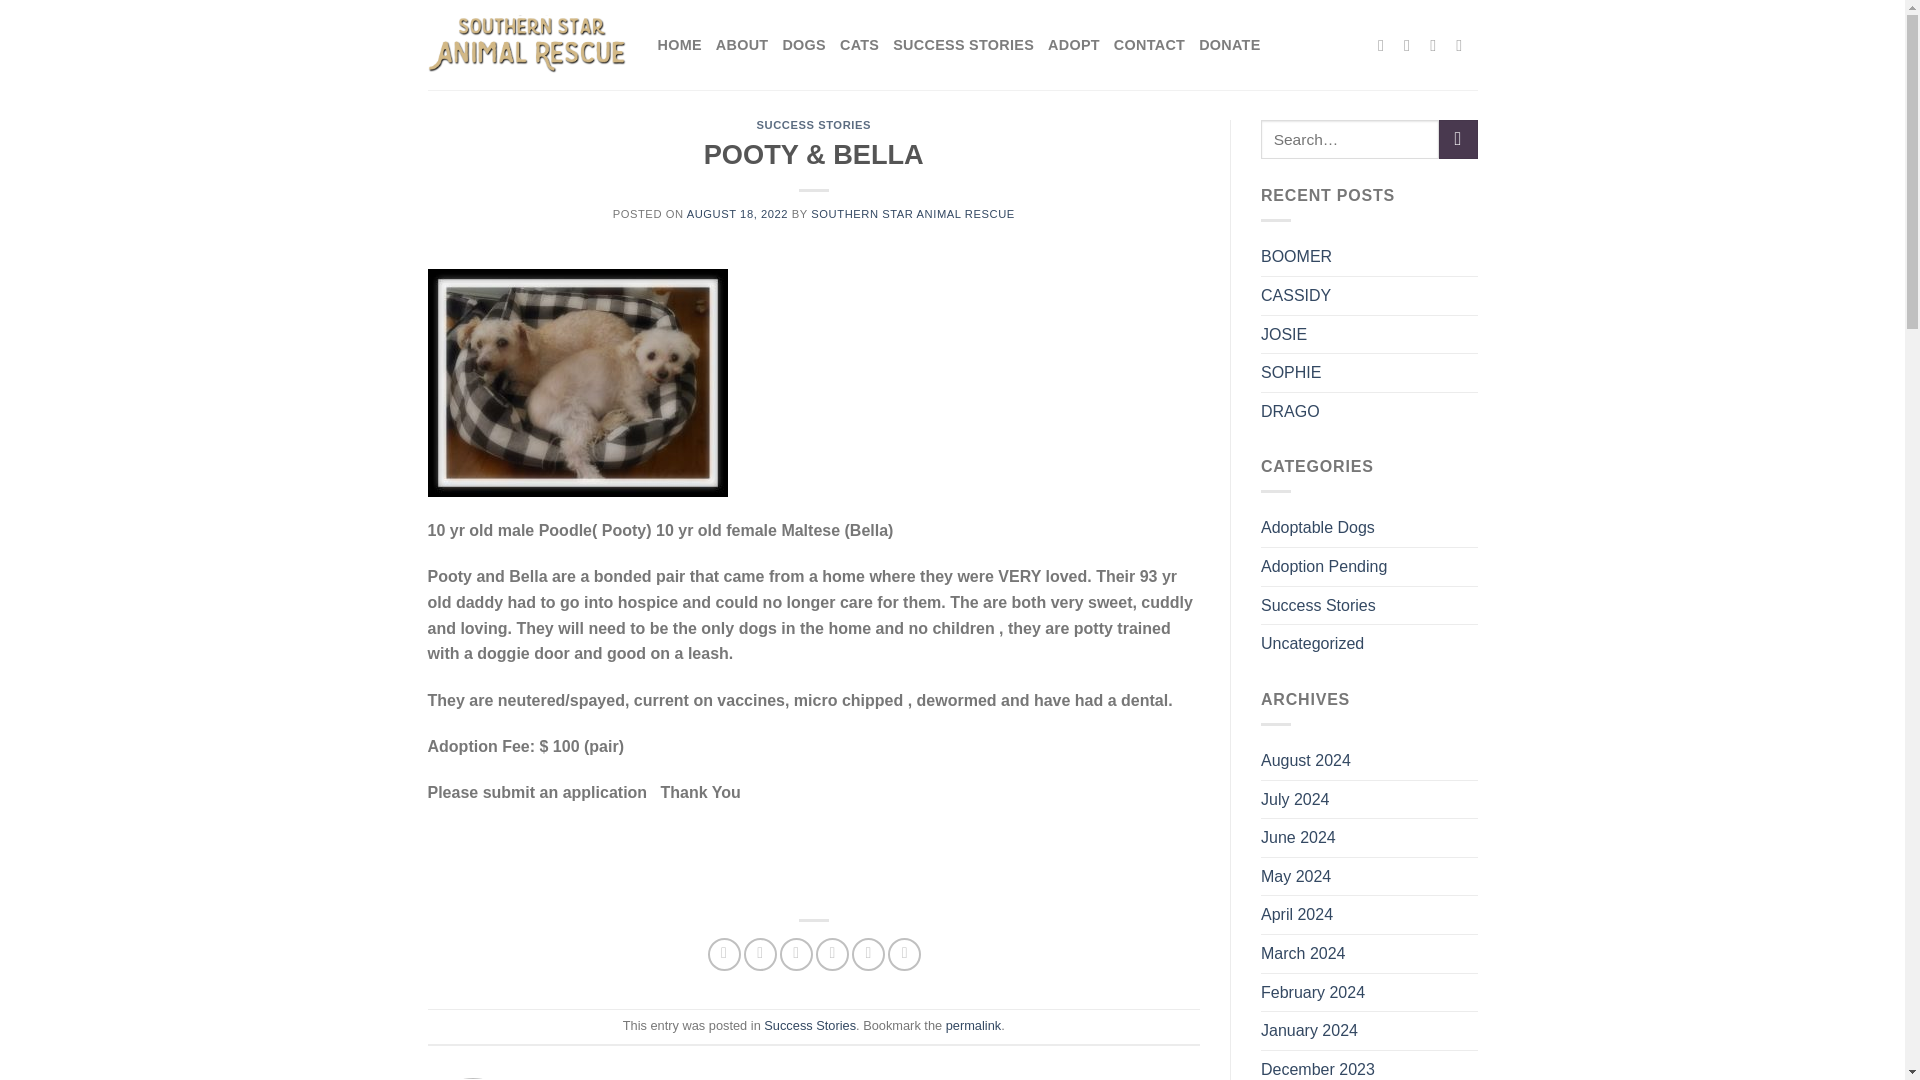  What do you see at coordinates (1290, 412) in the screenshot?
I see `DRAGO` at bounding box center [1290, 412].